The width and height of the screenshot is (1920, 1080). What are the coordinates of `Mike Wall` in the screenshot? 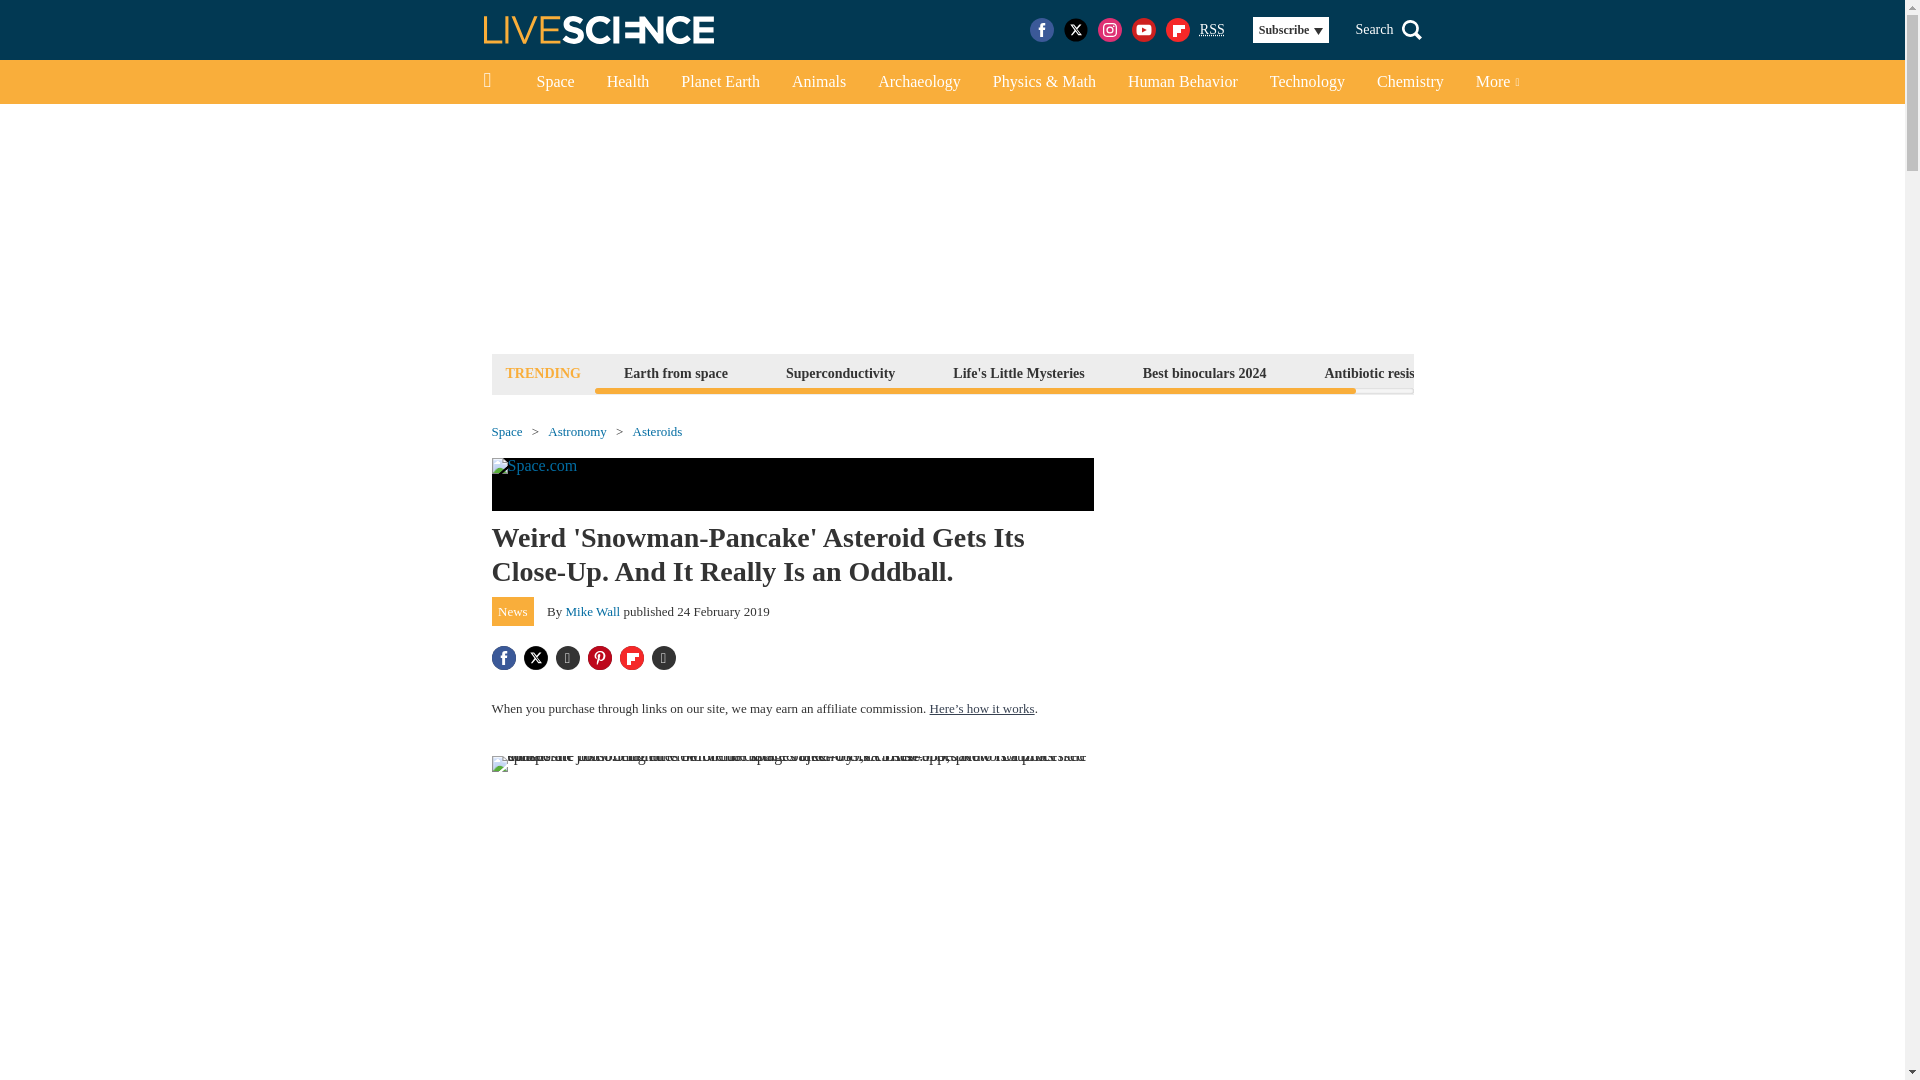 It's located at (593, 610).